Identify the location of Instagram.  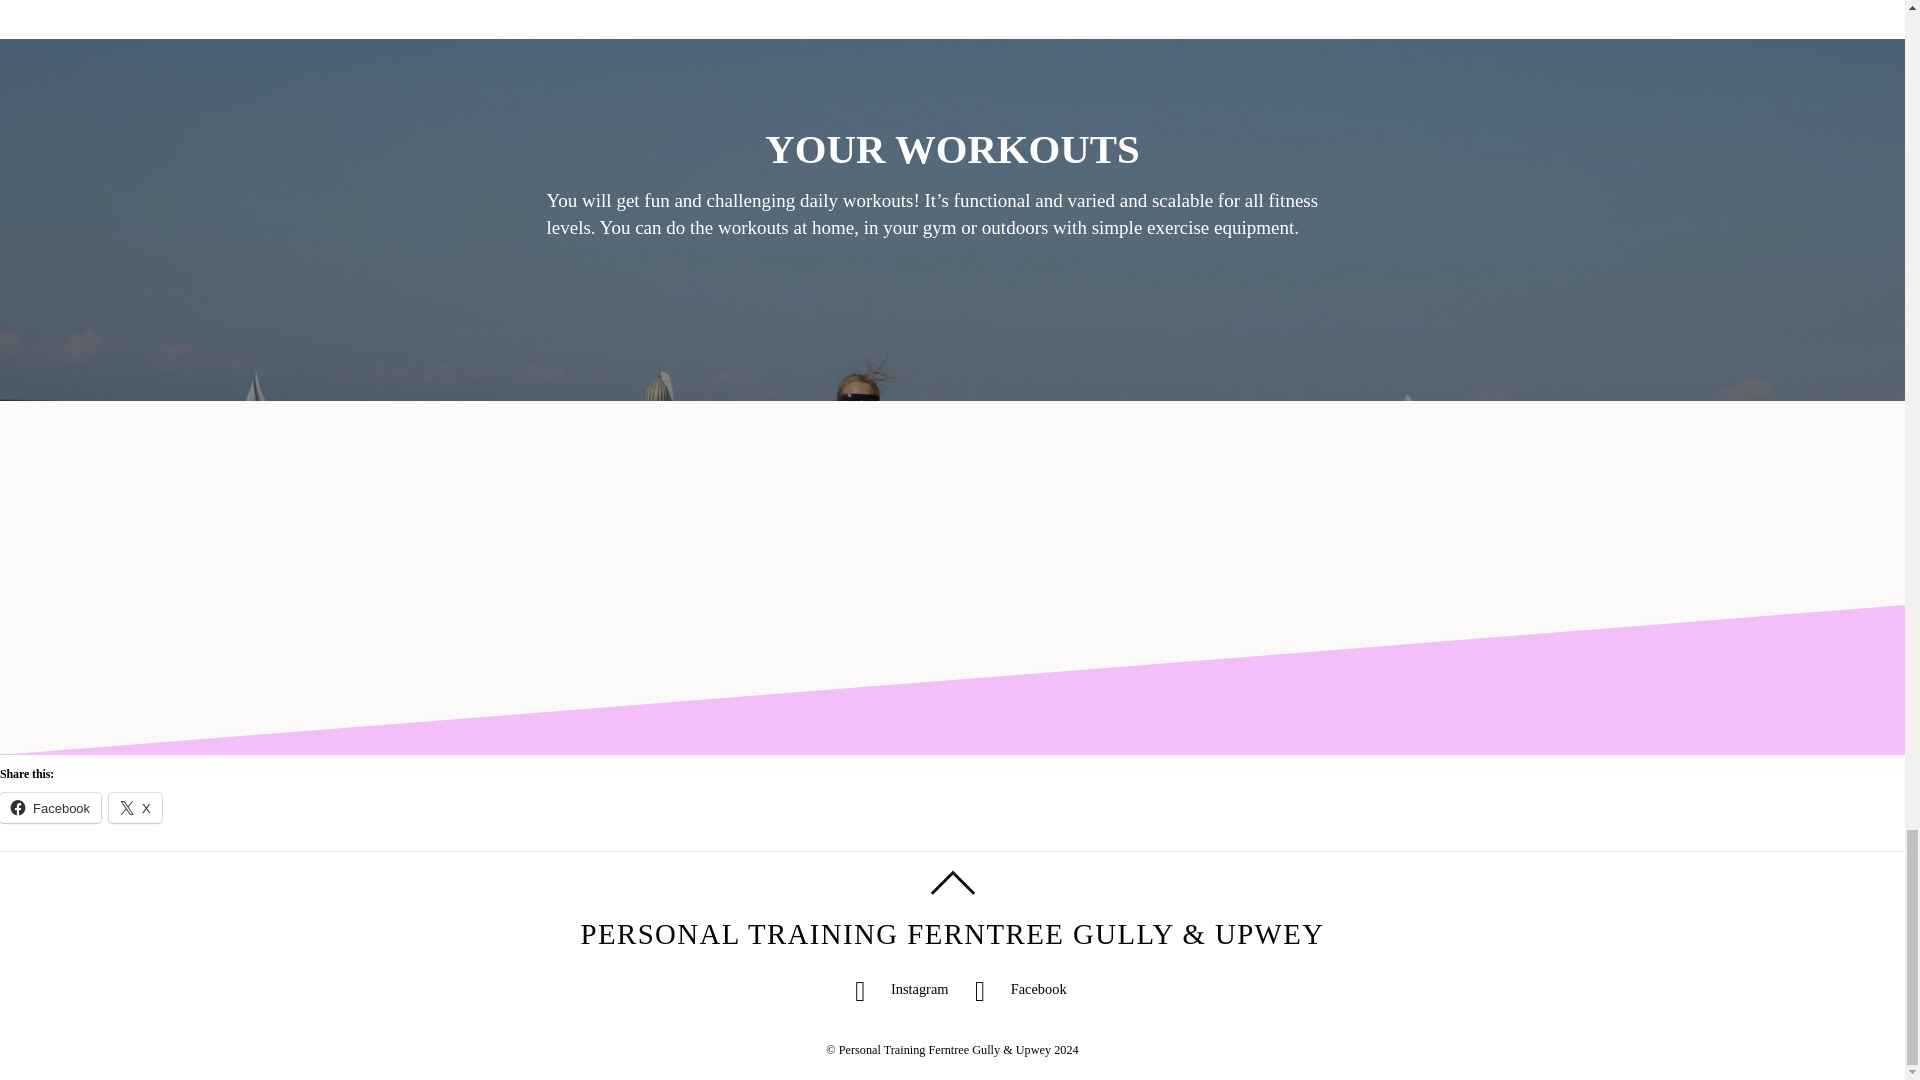
(894, 988).